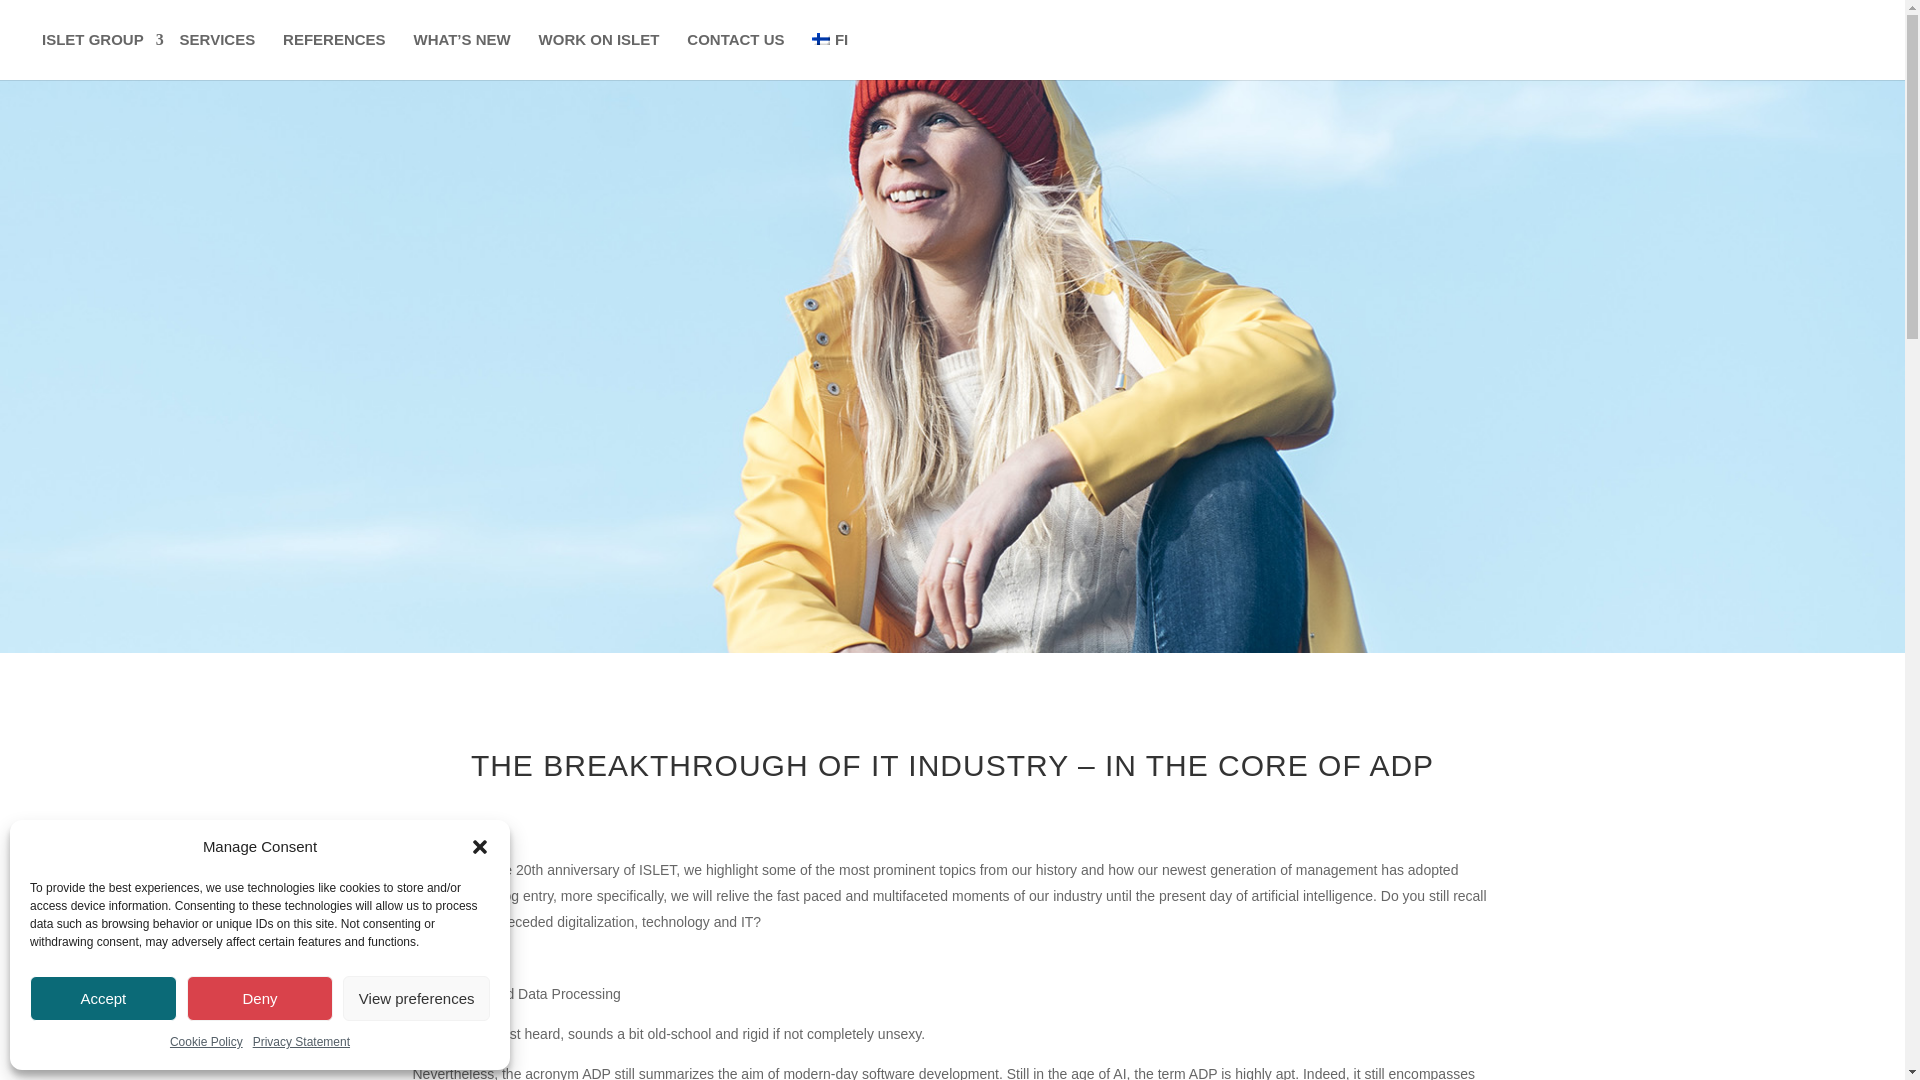  Describe the element at coordinates (736, 40) in the screenshot. I see `CONTACT US` at that location.